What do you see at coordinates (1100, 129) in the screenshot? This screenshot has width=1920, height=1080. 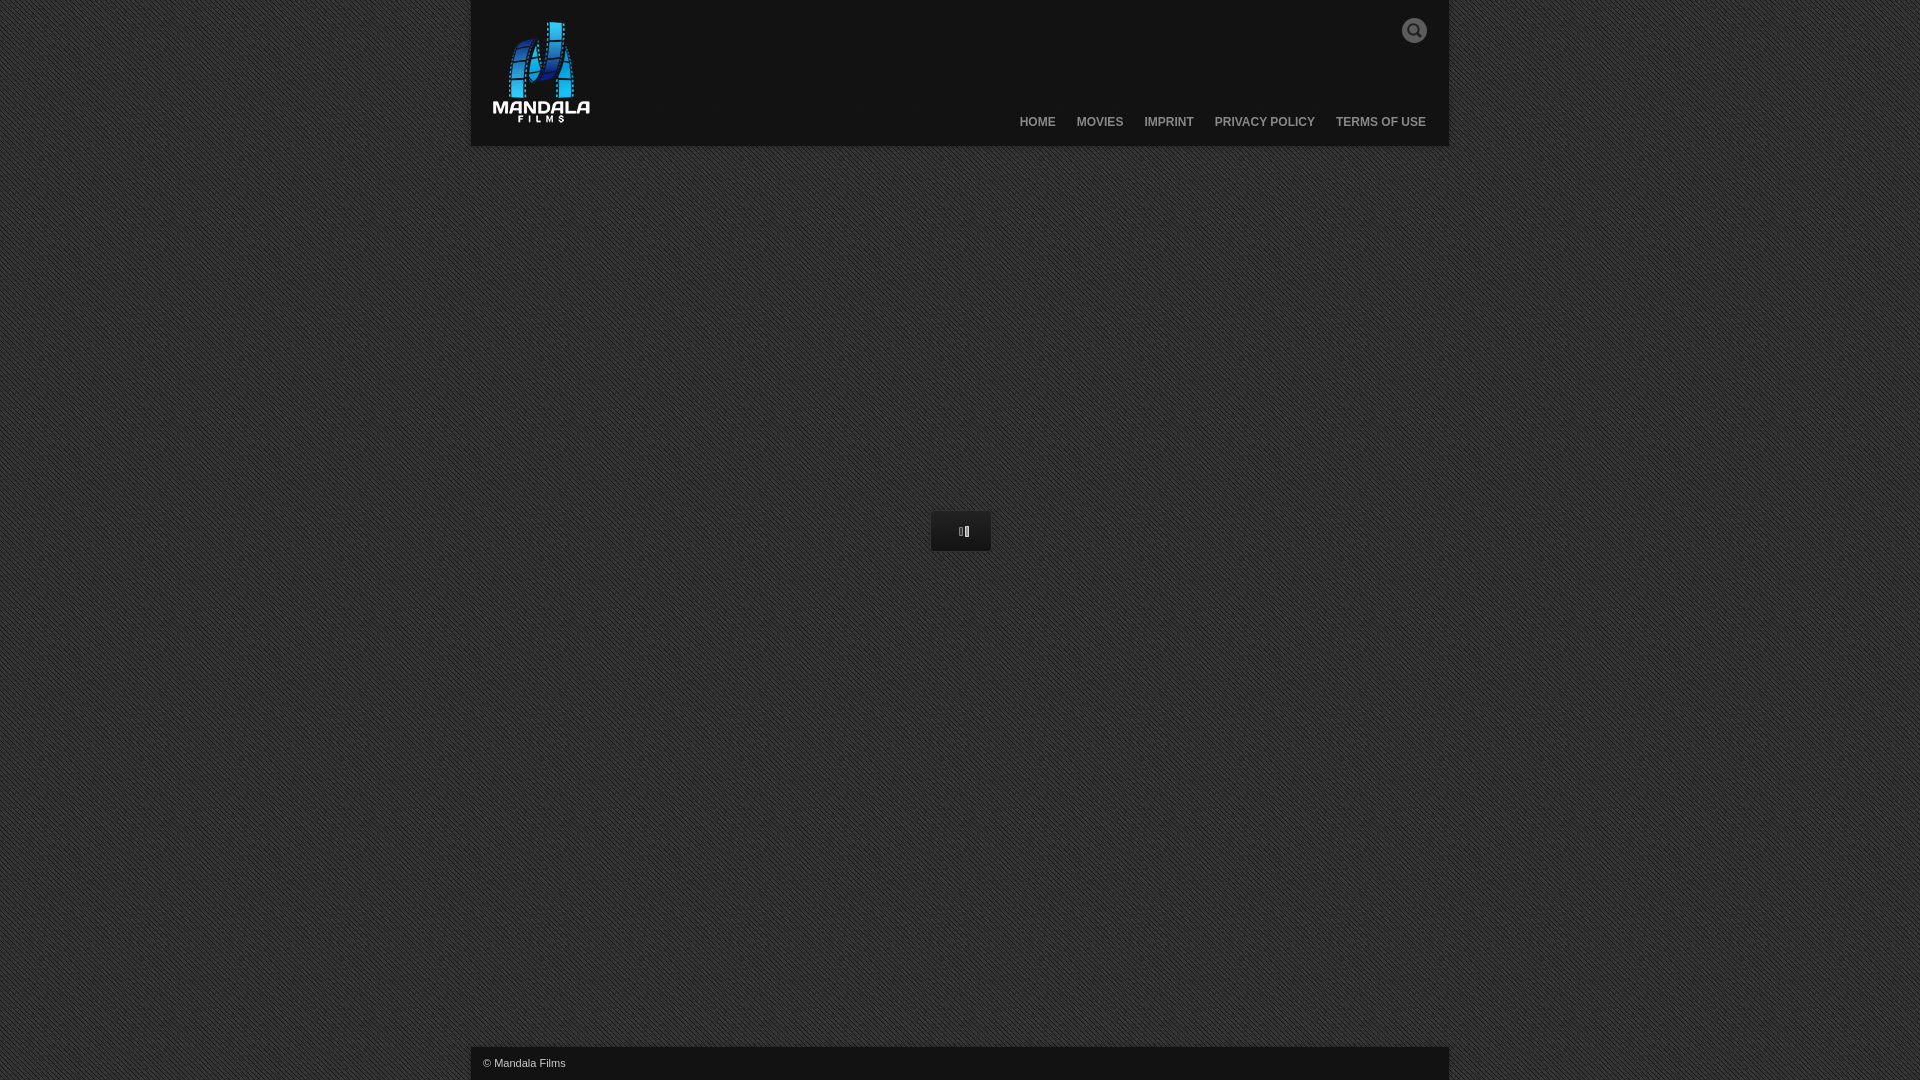 I see `MOVIES` at bounding box center [1100, 129].